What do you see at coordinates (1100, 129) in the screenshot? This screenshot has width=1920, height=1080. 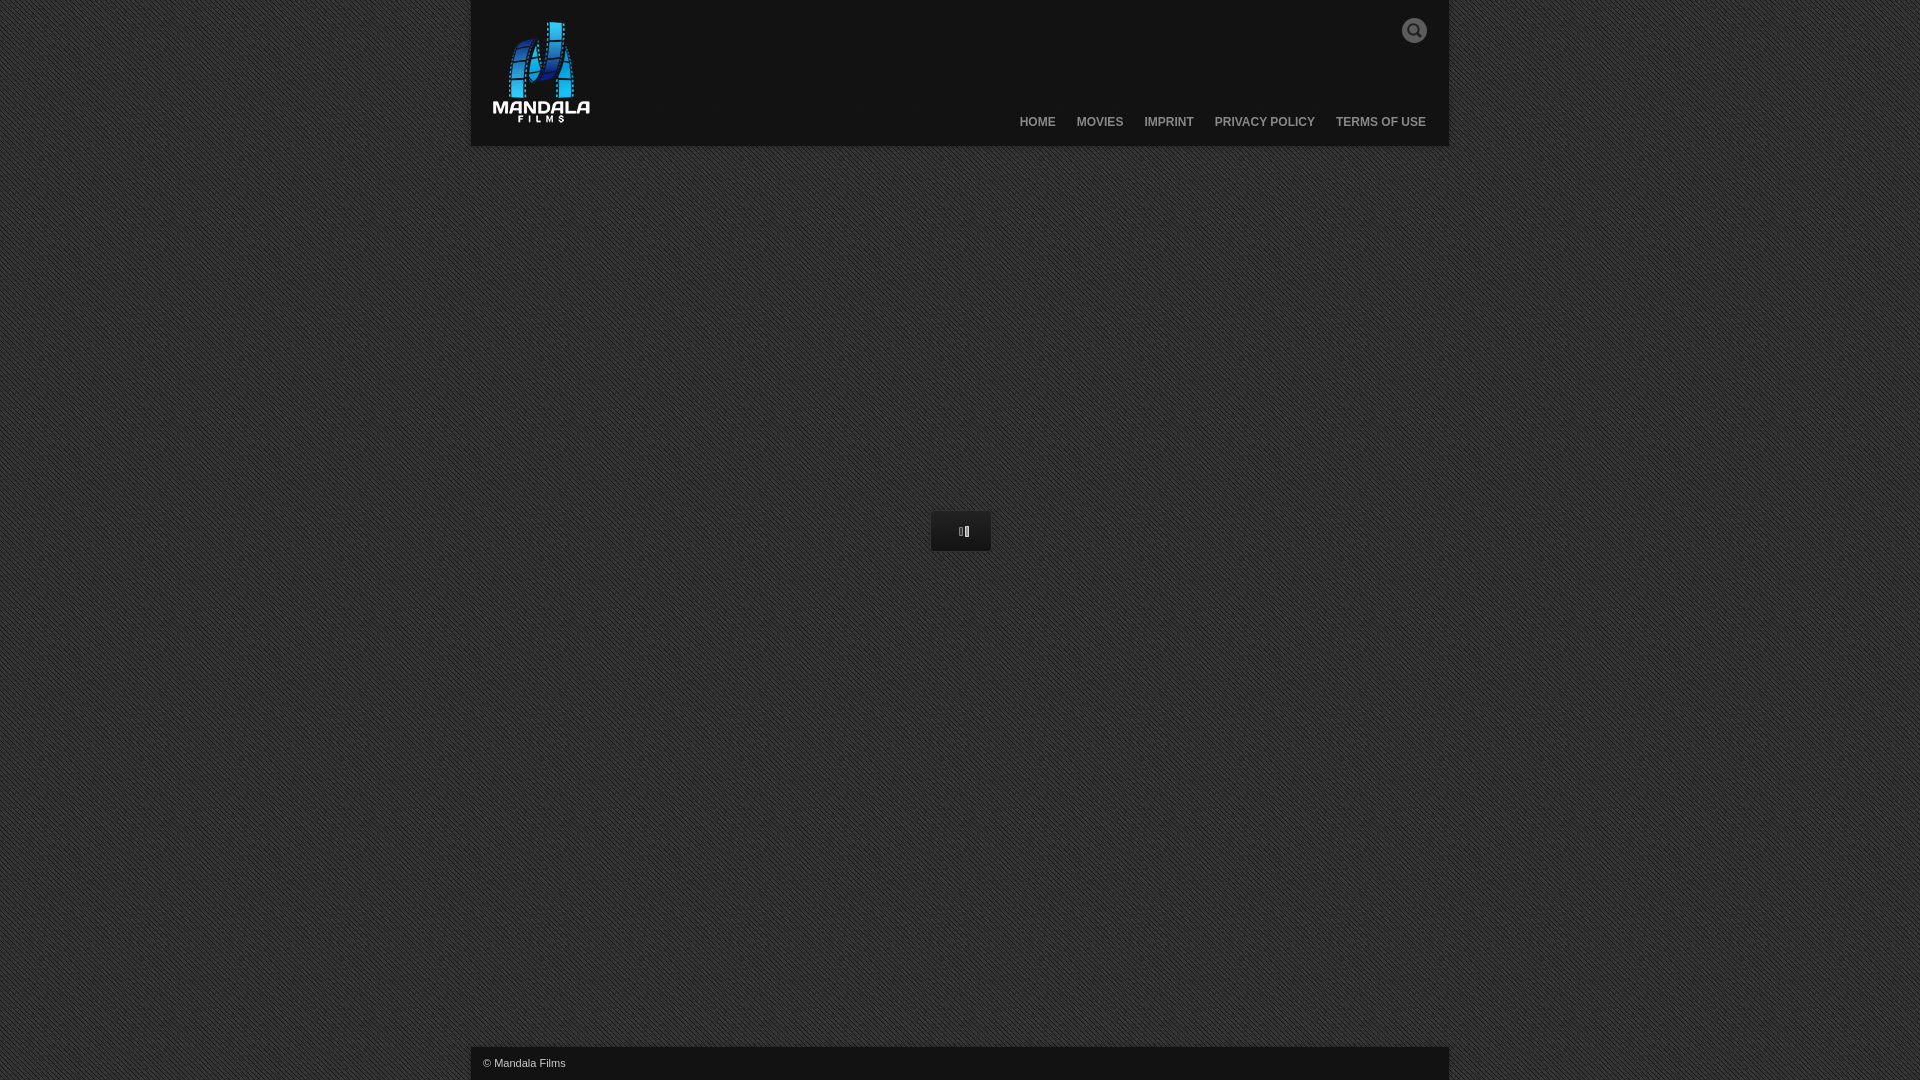 I see `MOVIES` at bounding box center [1100, 129].